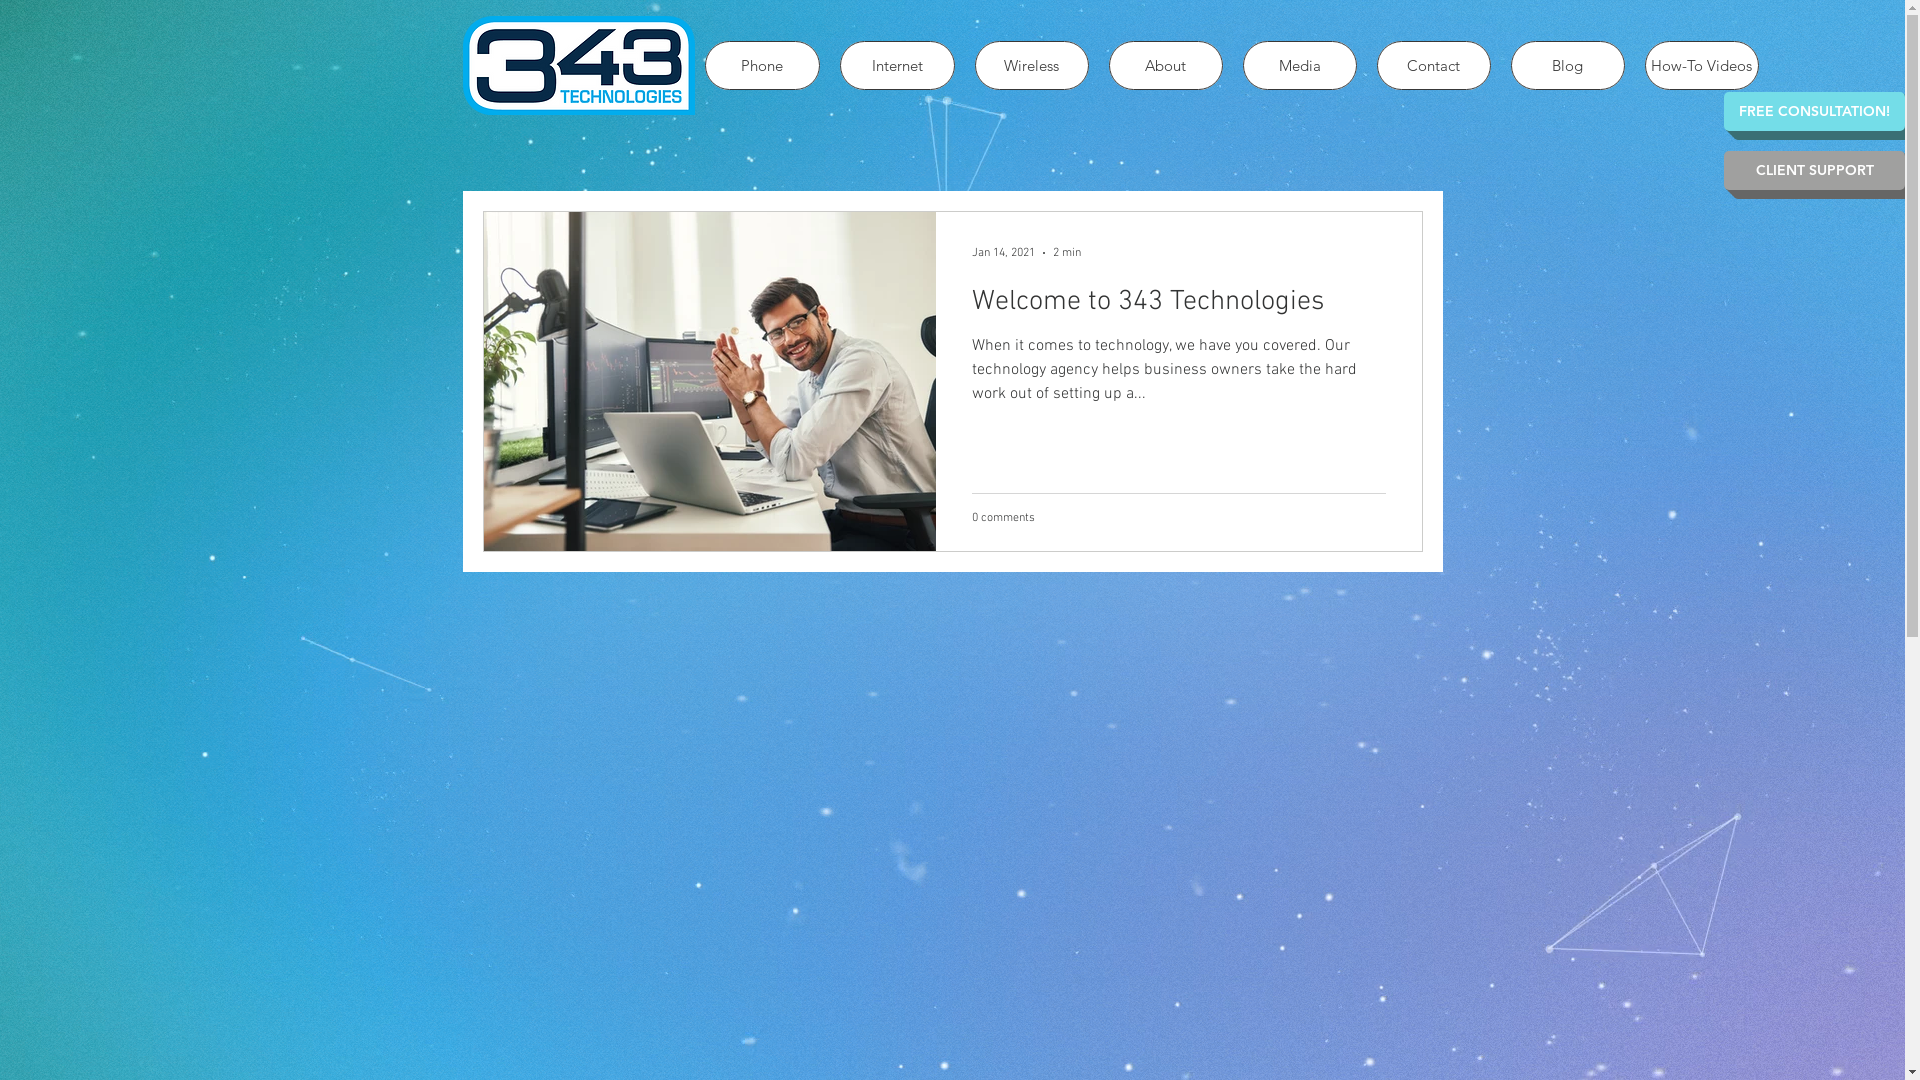 This screenshot has width=1920, height=1080. What do you see at coordinates (1567, 66) in the screenshot?
I see `Blog` at bounding box center [1567, 66].